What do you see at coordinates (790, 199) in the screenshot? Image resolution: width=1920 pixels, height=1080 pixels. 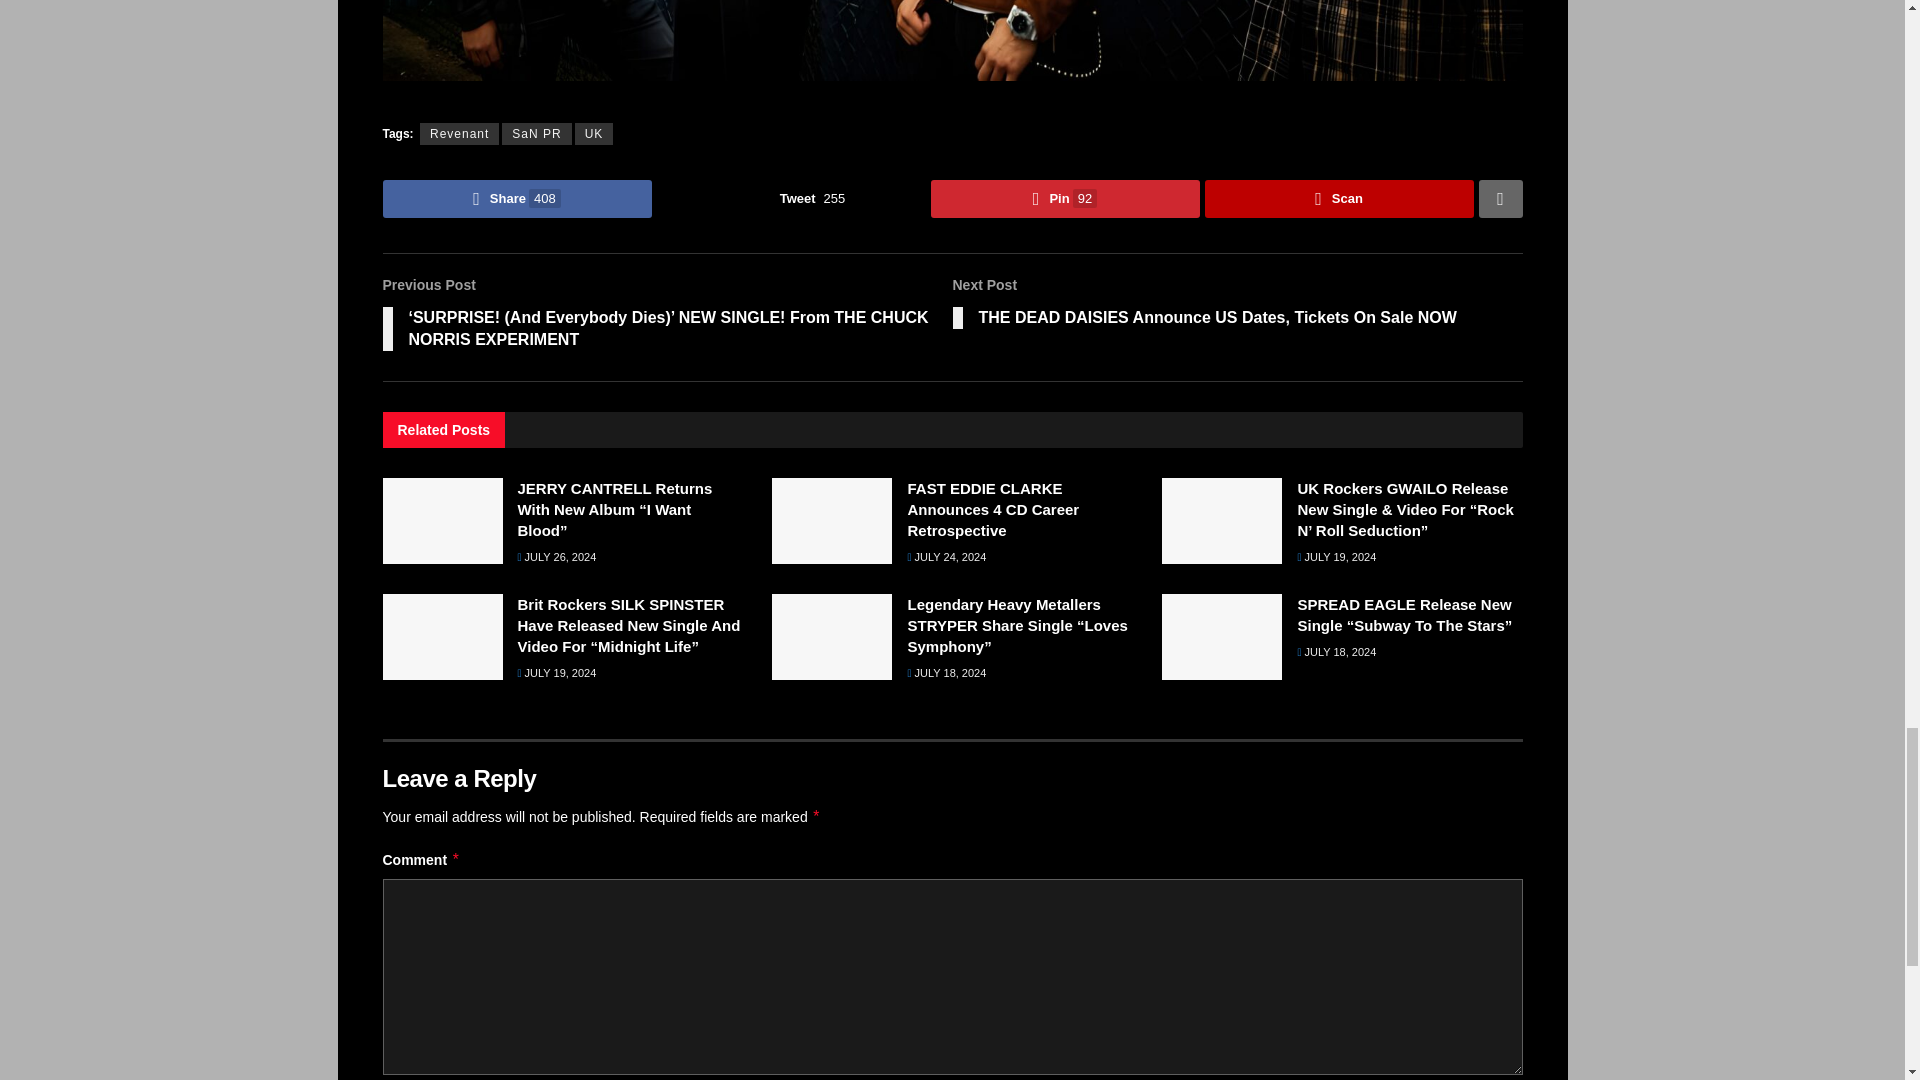 I see `Tweet255` at bounding box center [790, 199].